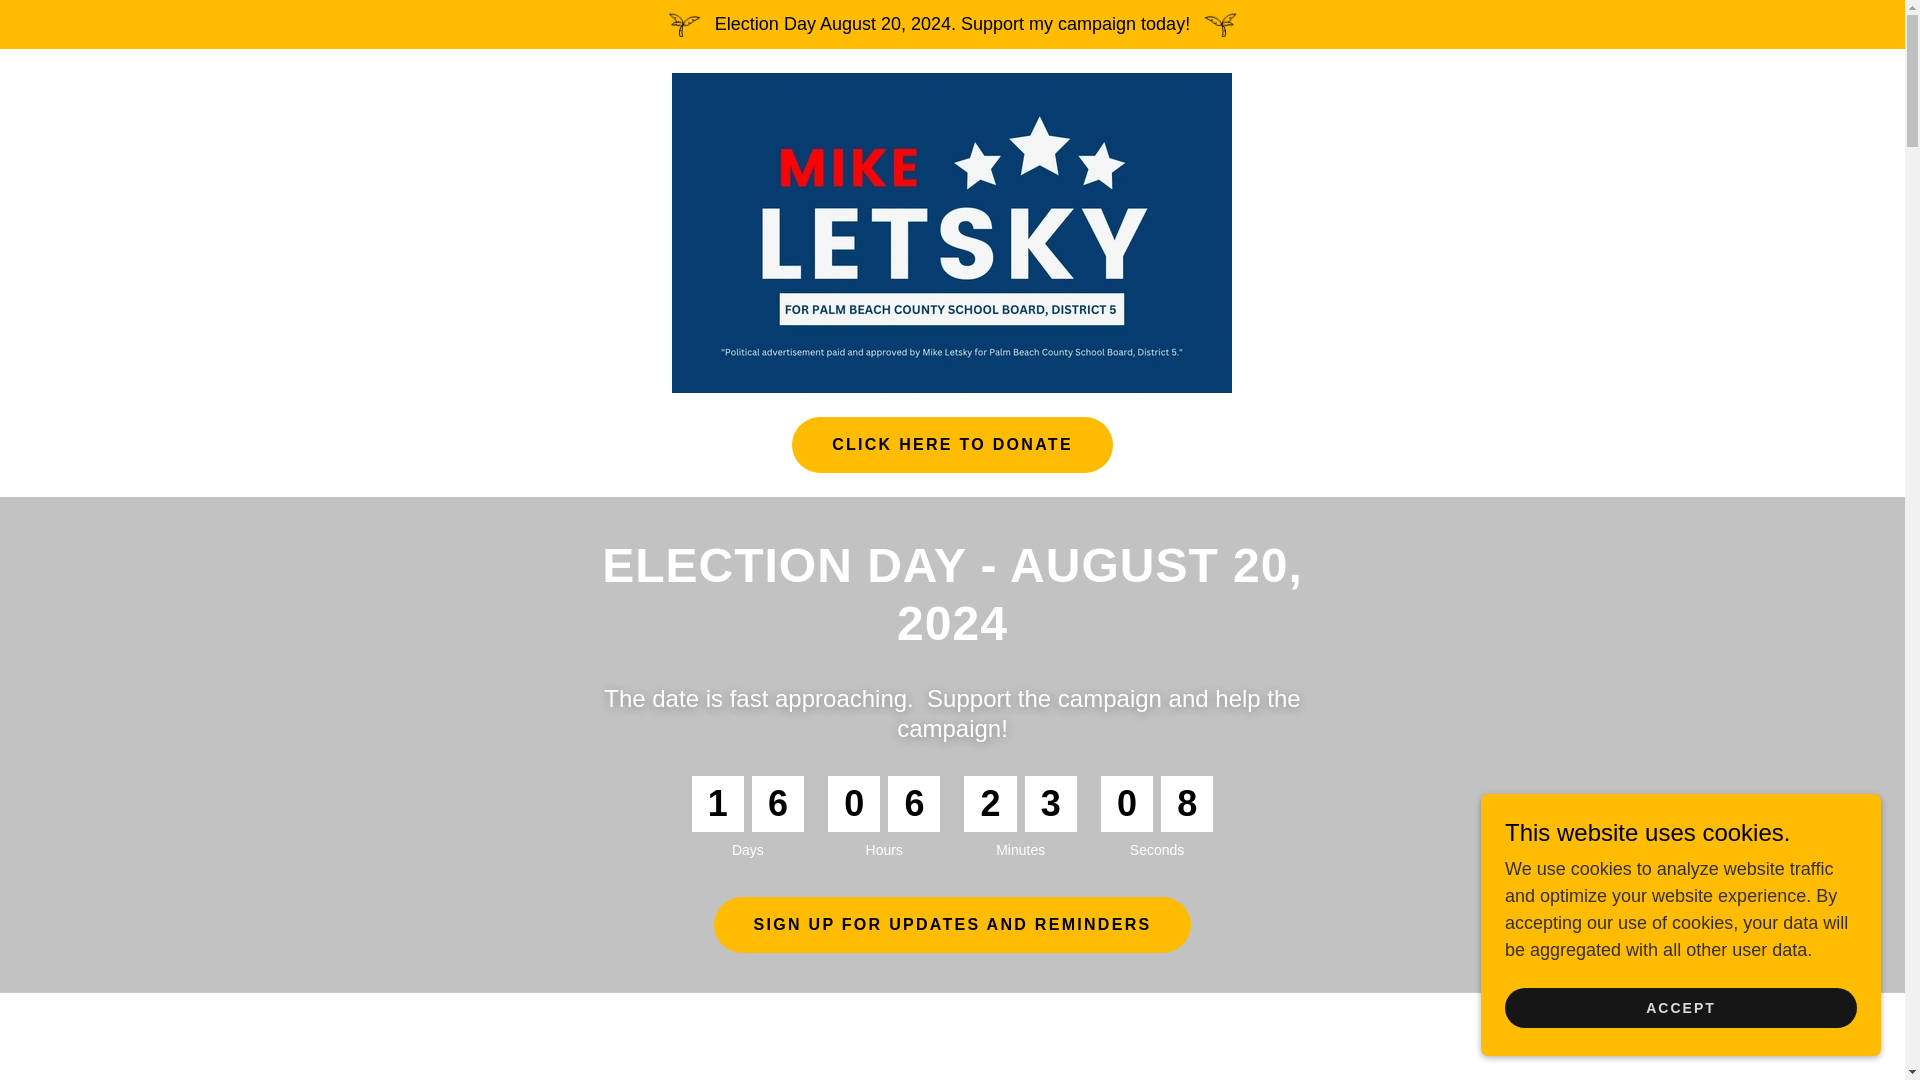 This screenshot has height=1080, width=1920. What do you see at coordinates (1680, 1008) in the screenshot?
I see `ACCEPT` at bounding box center [1680, 1008].